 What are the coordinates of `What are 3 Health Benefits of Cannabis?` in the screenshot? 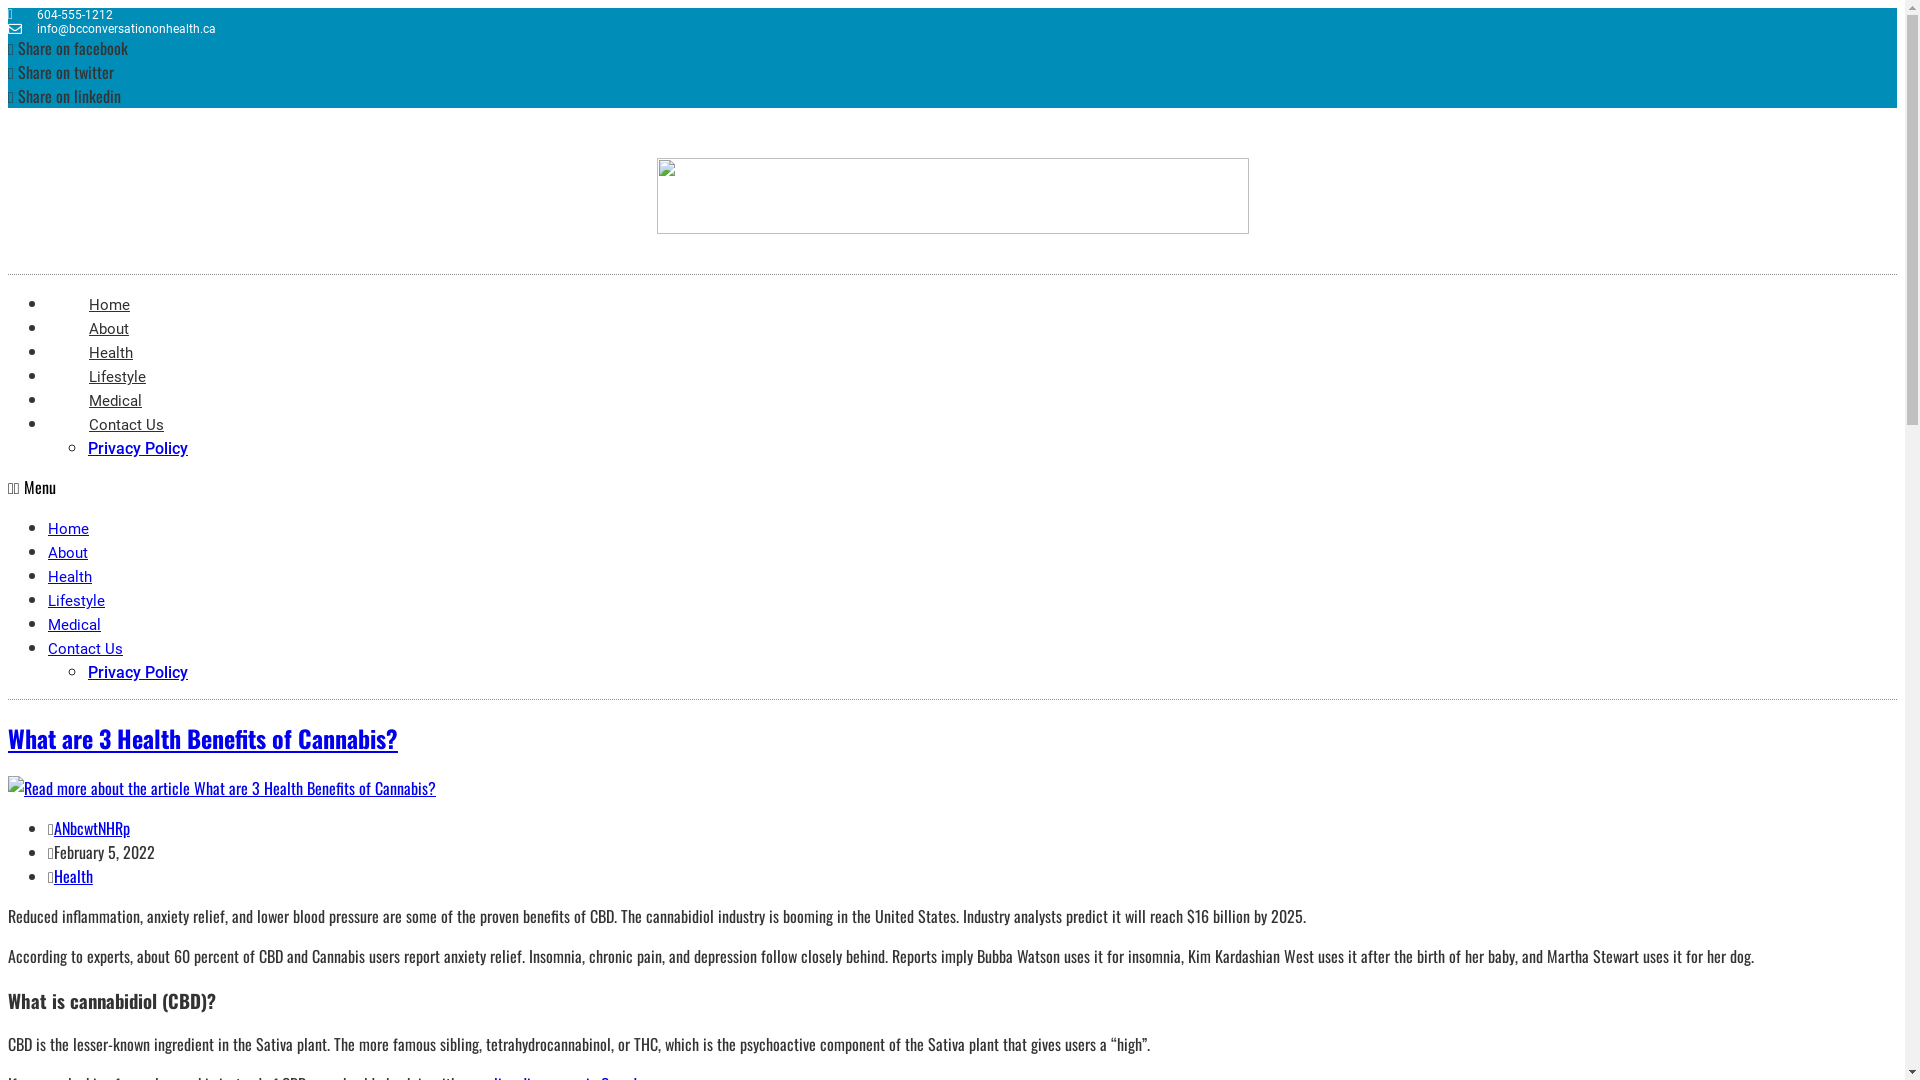 It's located at (203, 738).